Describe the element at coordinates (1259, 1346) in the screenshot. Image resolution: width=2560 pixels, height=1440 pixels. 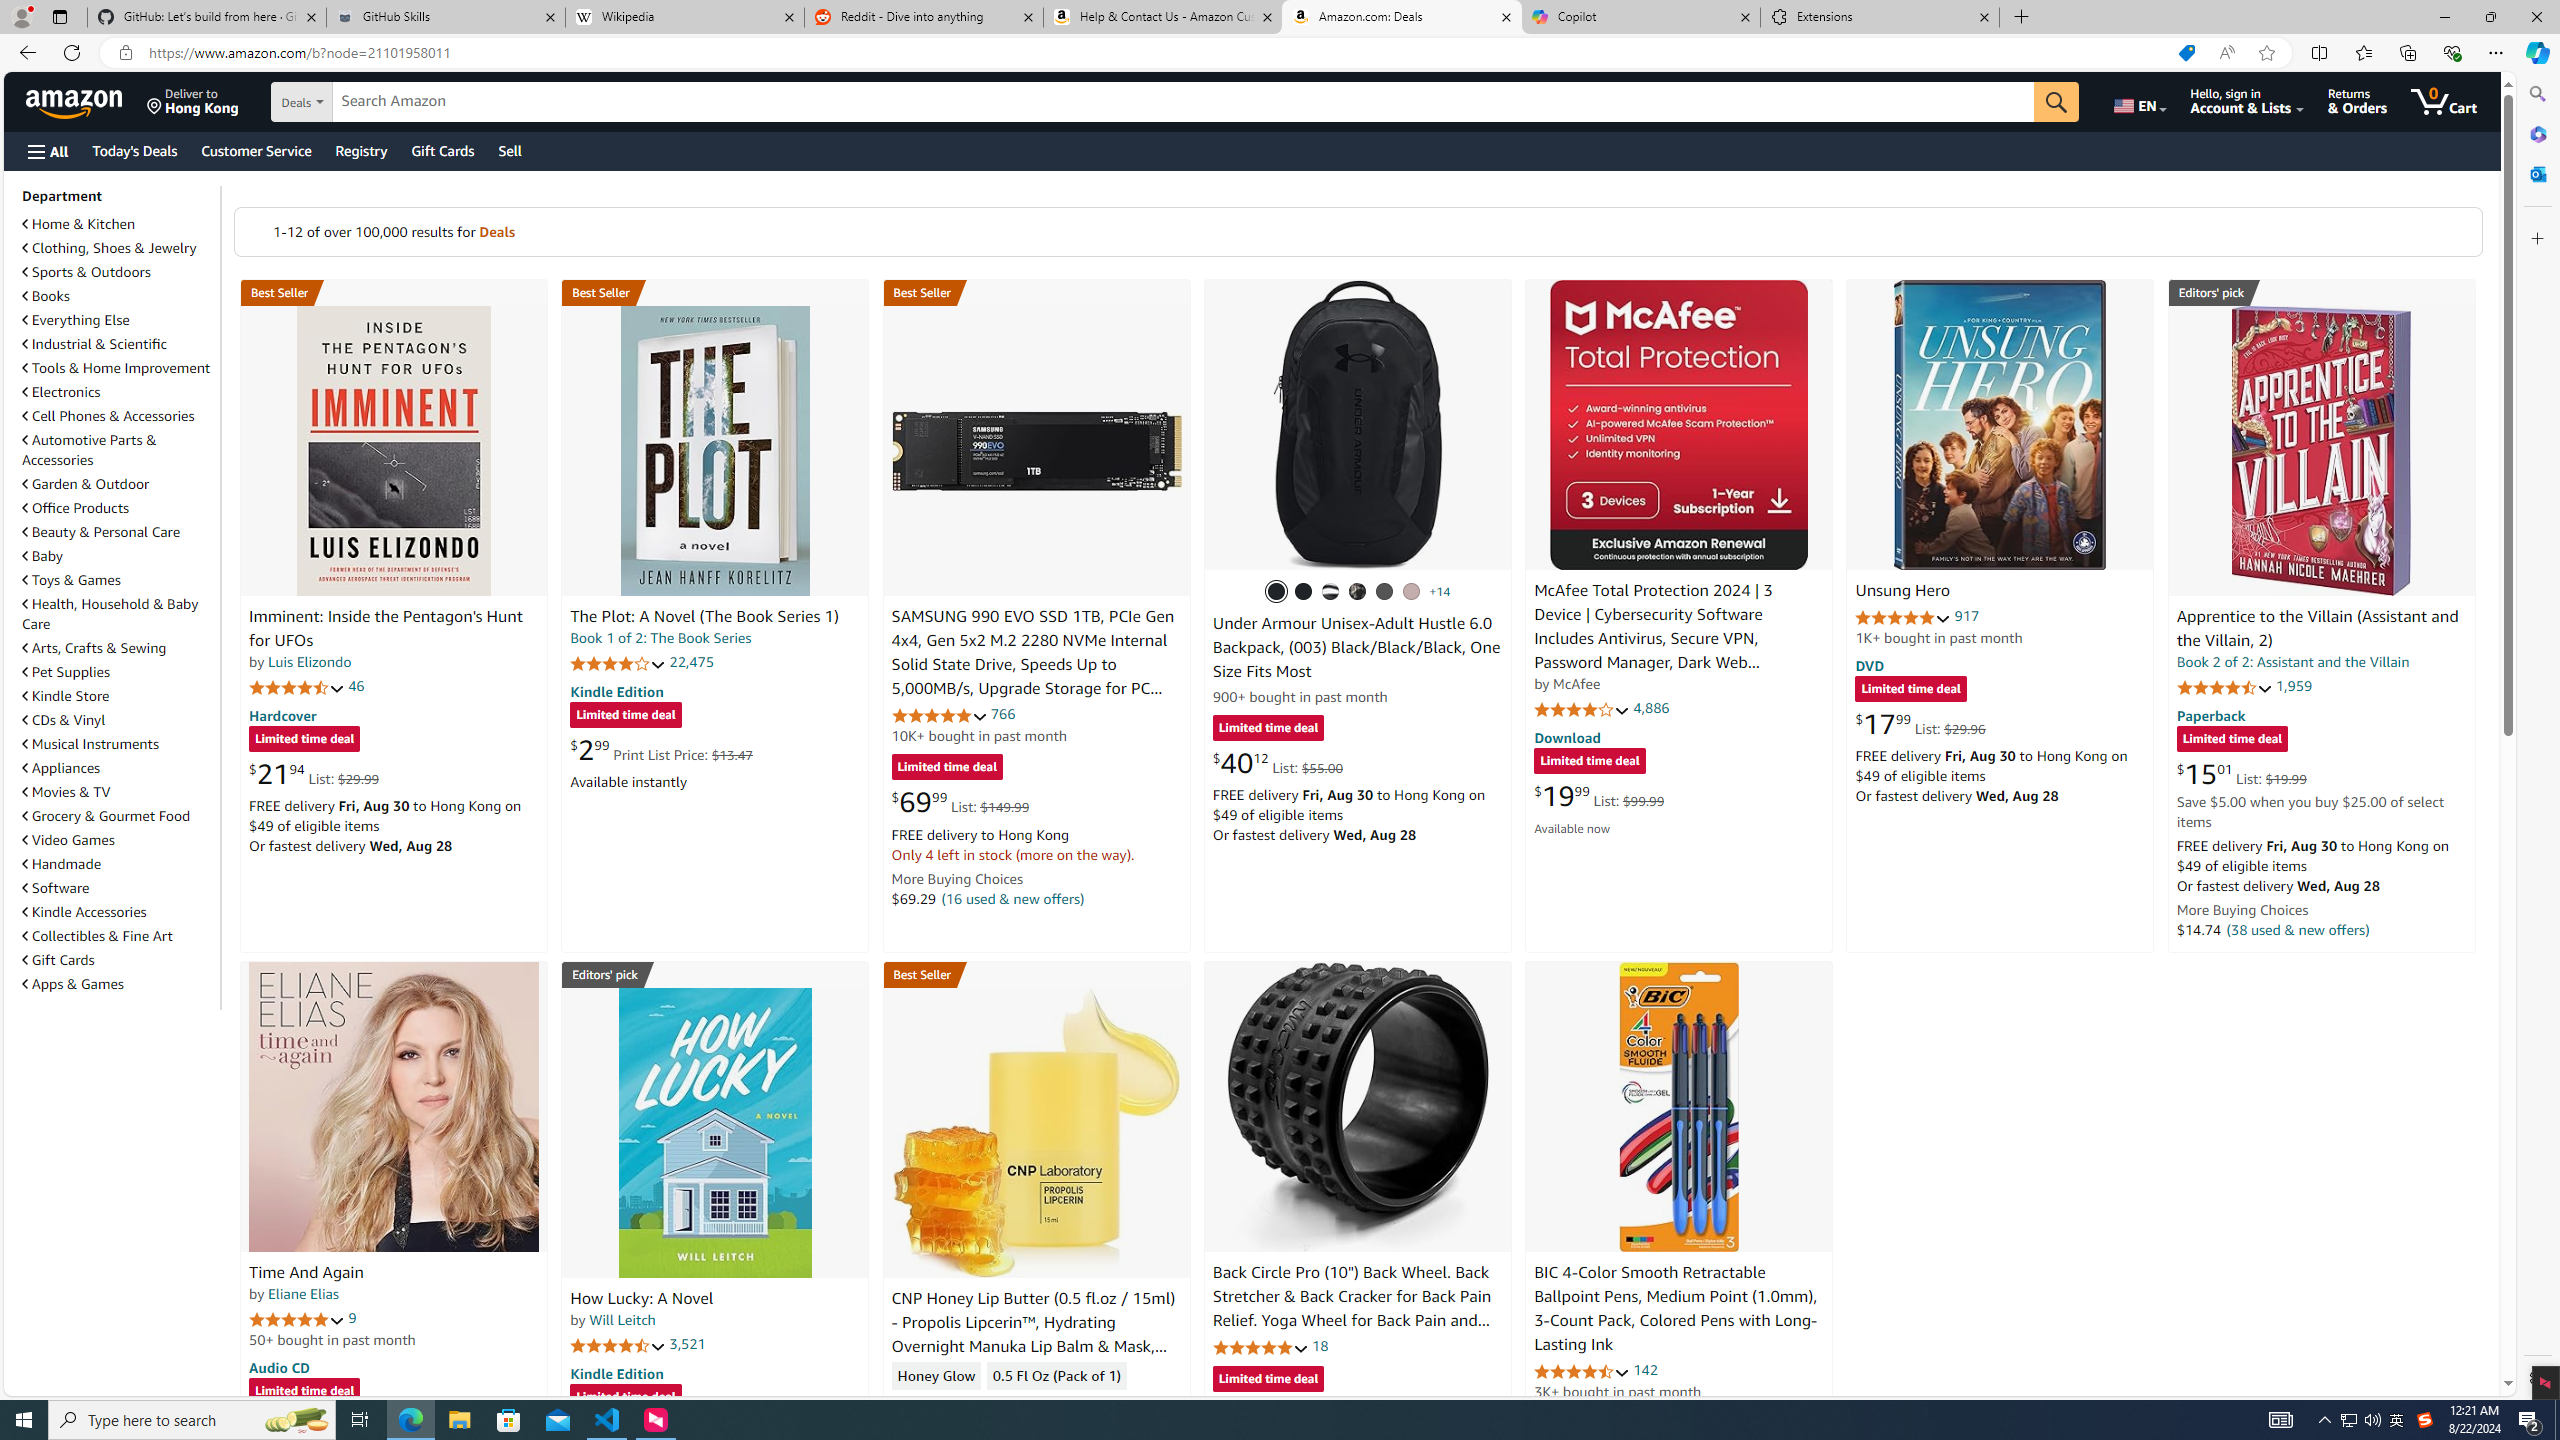
I see `4.8 out of 5 stars` at that location.